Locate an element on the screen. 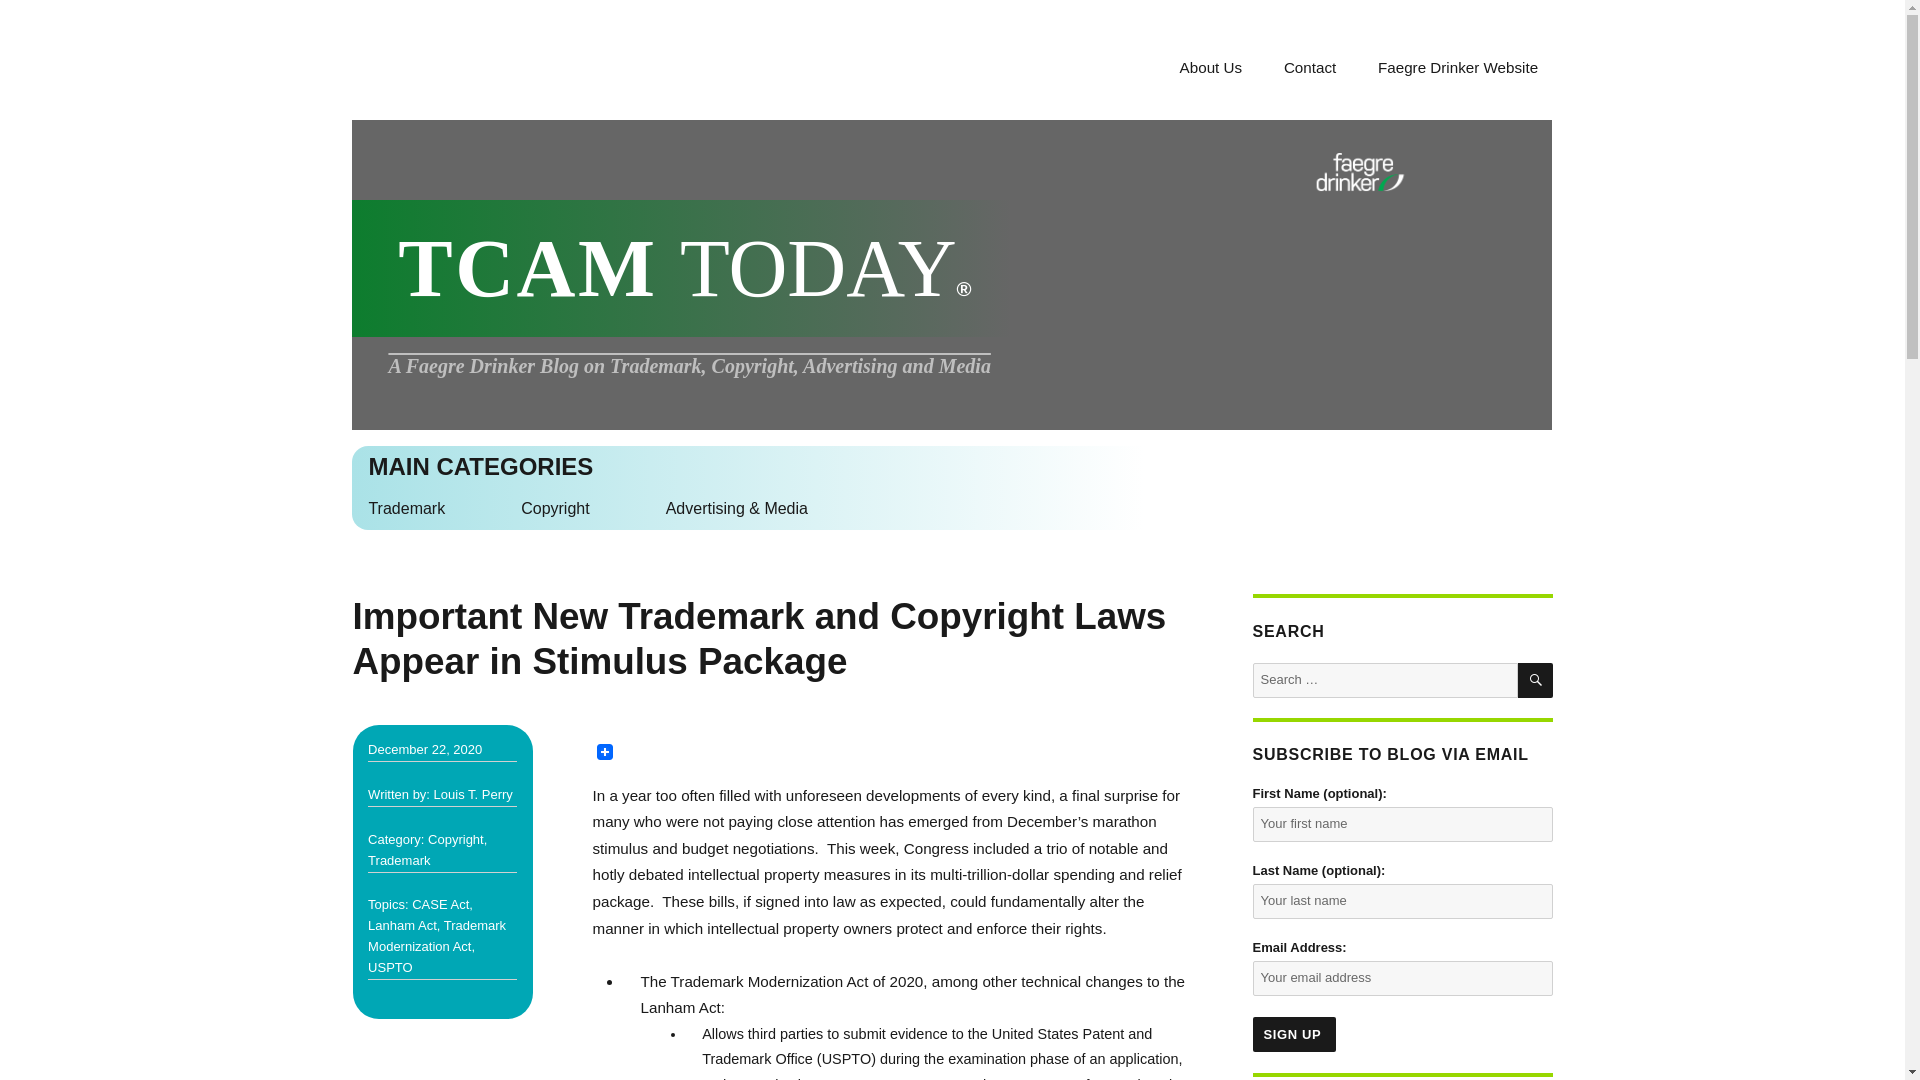  Trademark is located at coordinates (406, 509).